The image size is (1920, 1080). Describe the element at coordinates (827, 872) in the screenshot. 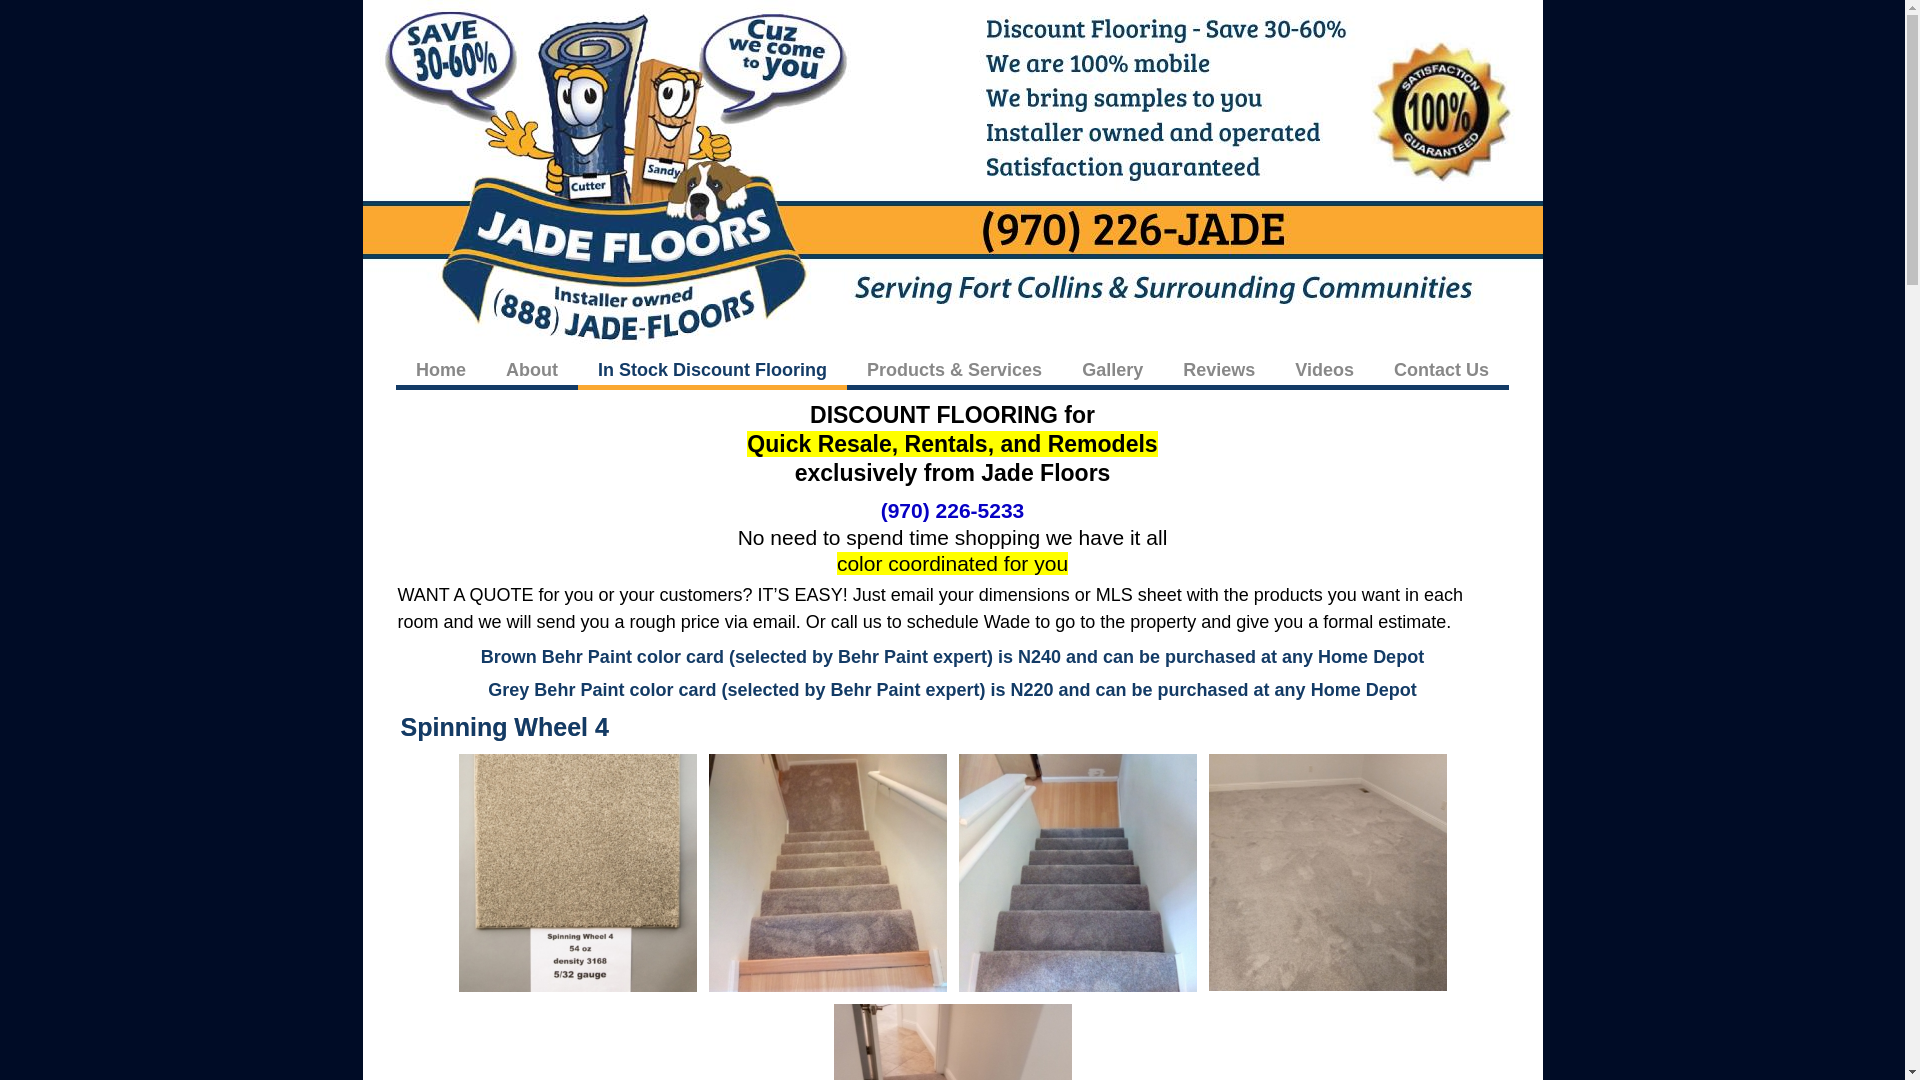

I see `Spinning-Wheel-4-Carpet-Fort-Collins-02` at that location.